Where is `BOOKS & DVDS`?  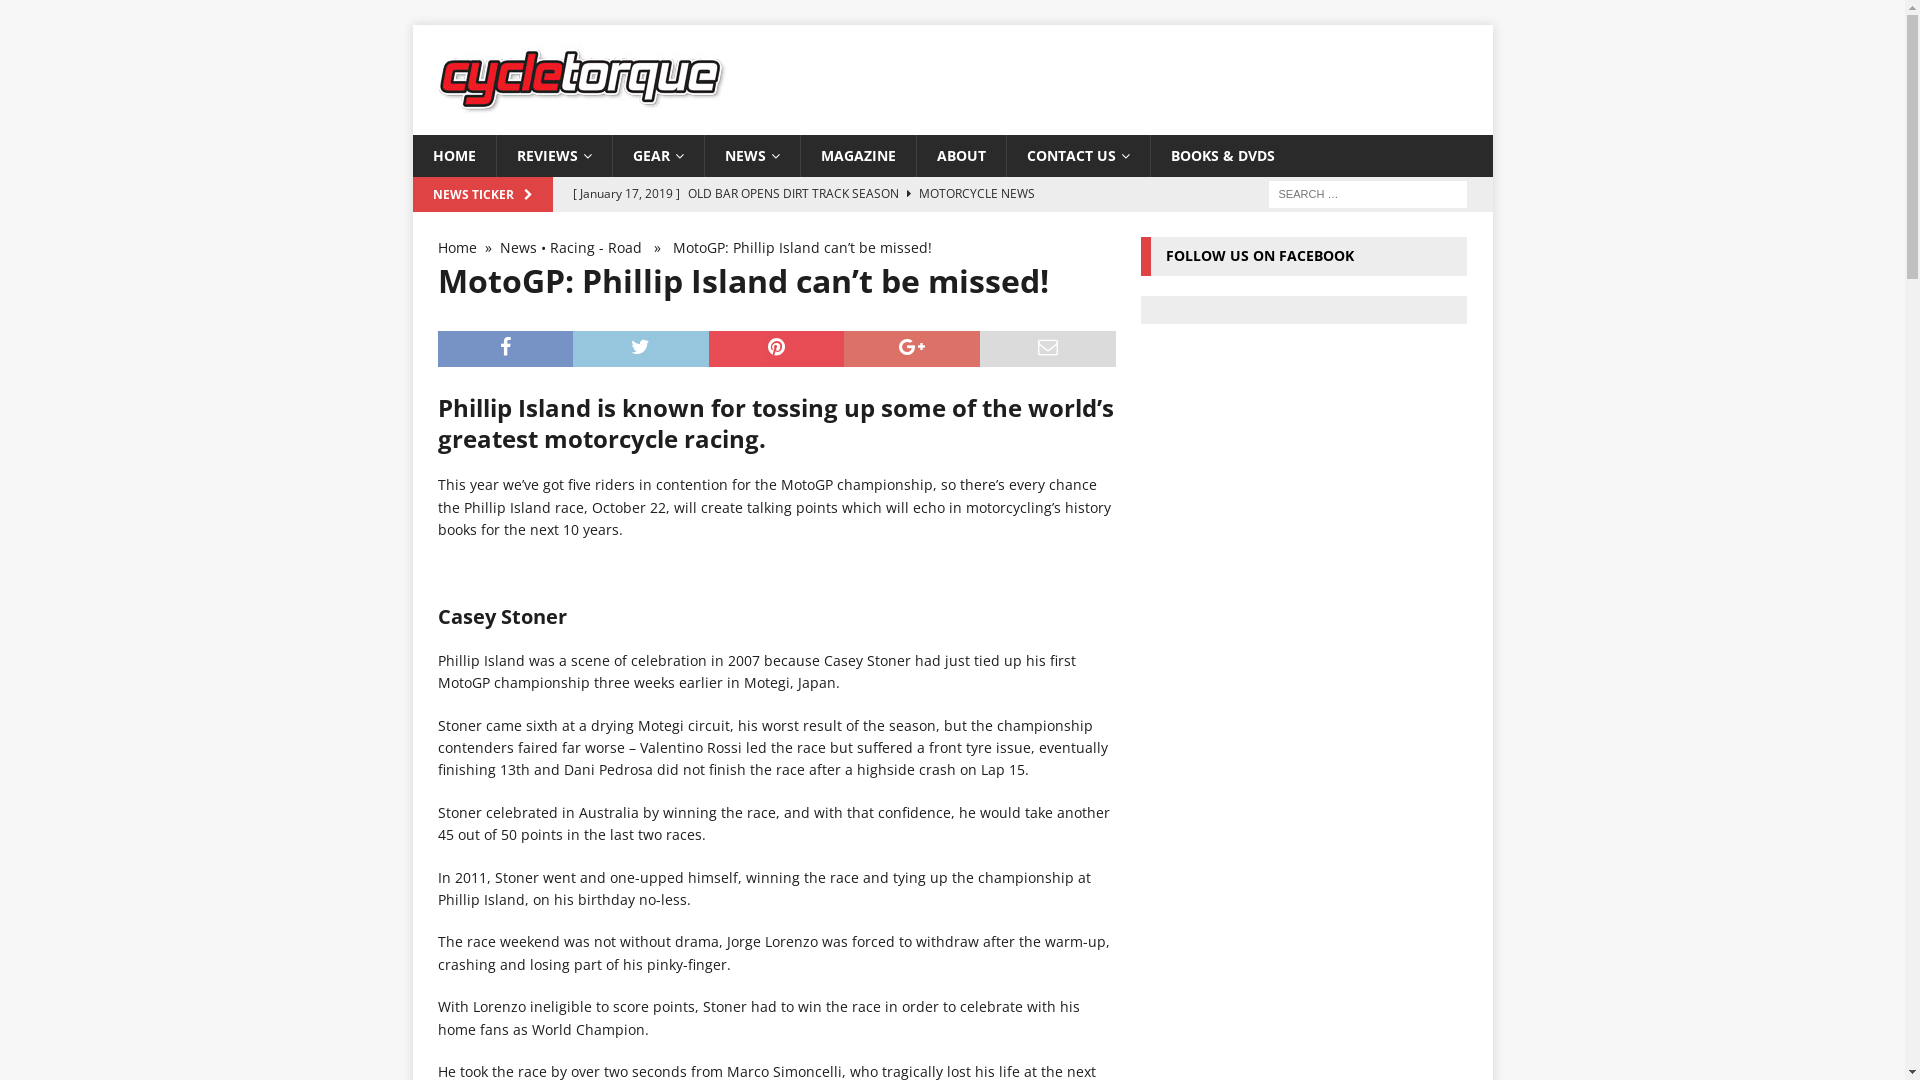
BOOKS & DVDS is located at coordinates (1222, 156).